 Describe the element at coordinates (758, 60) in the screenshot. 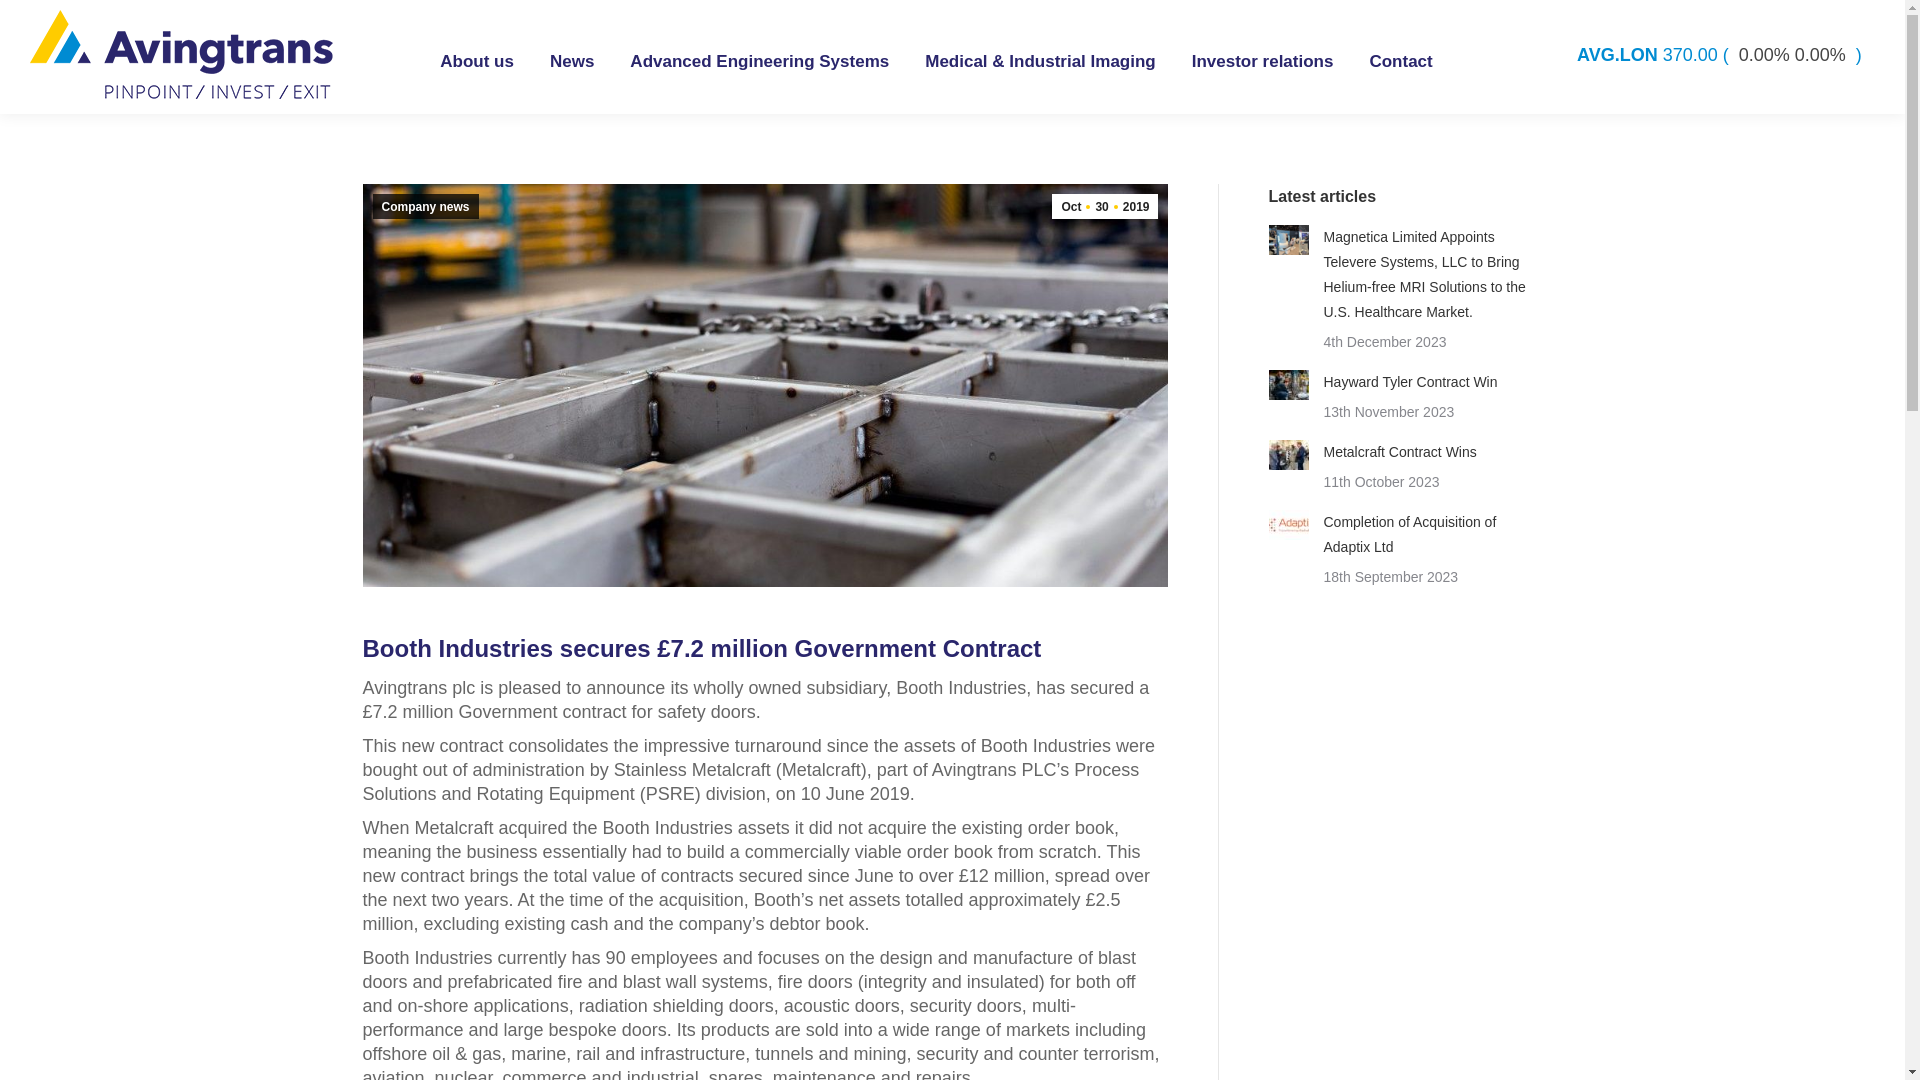

I see `Advanced Engineering Systems` at that location.